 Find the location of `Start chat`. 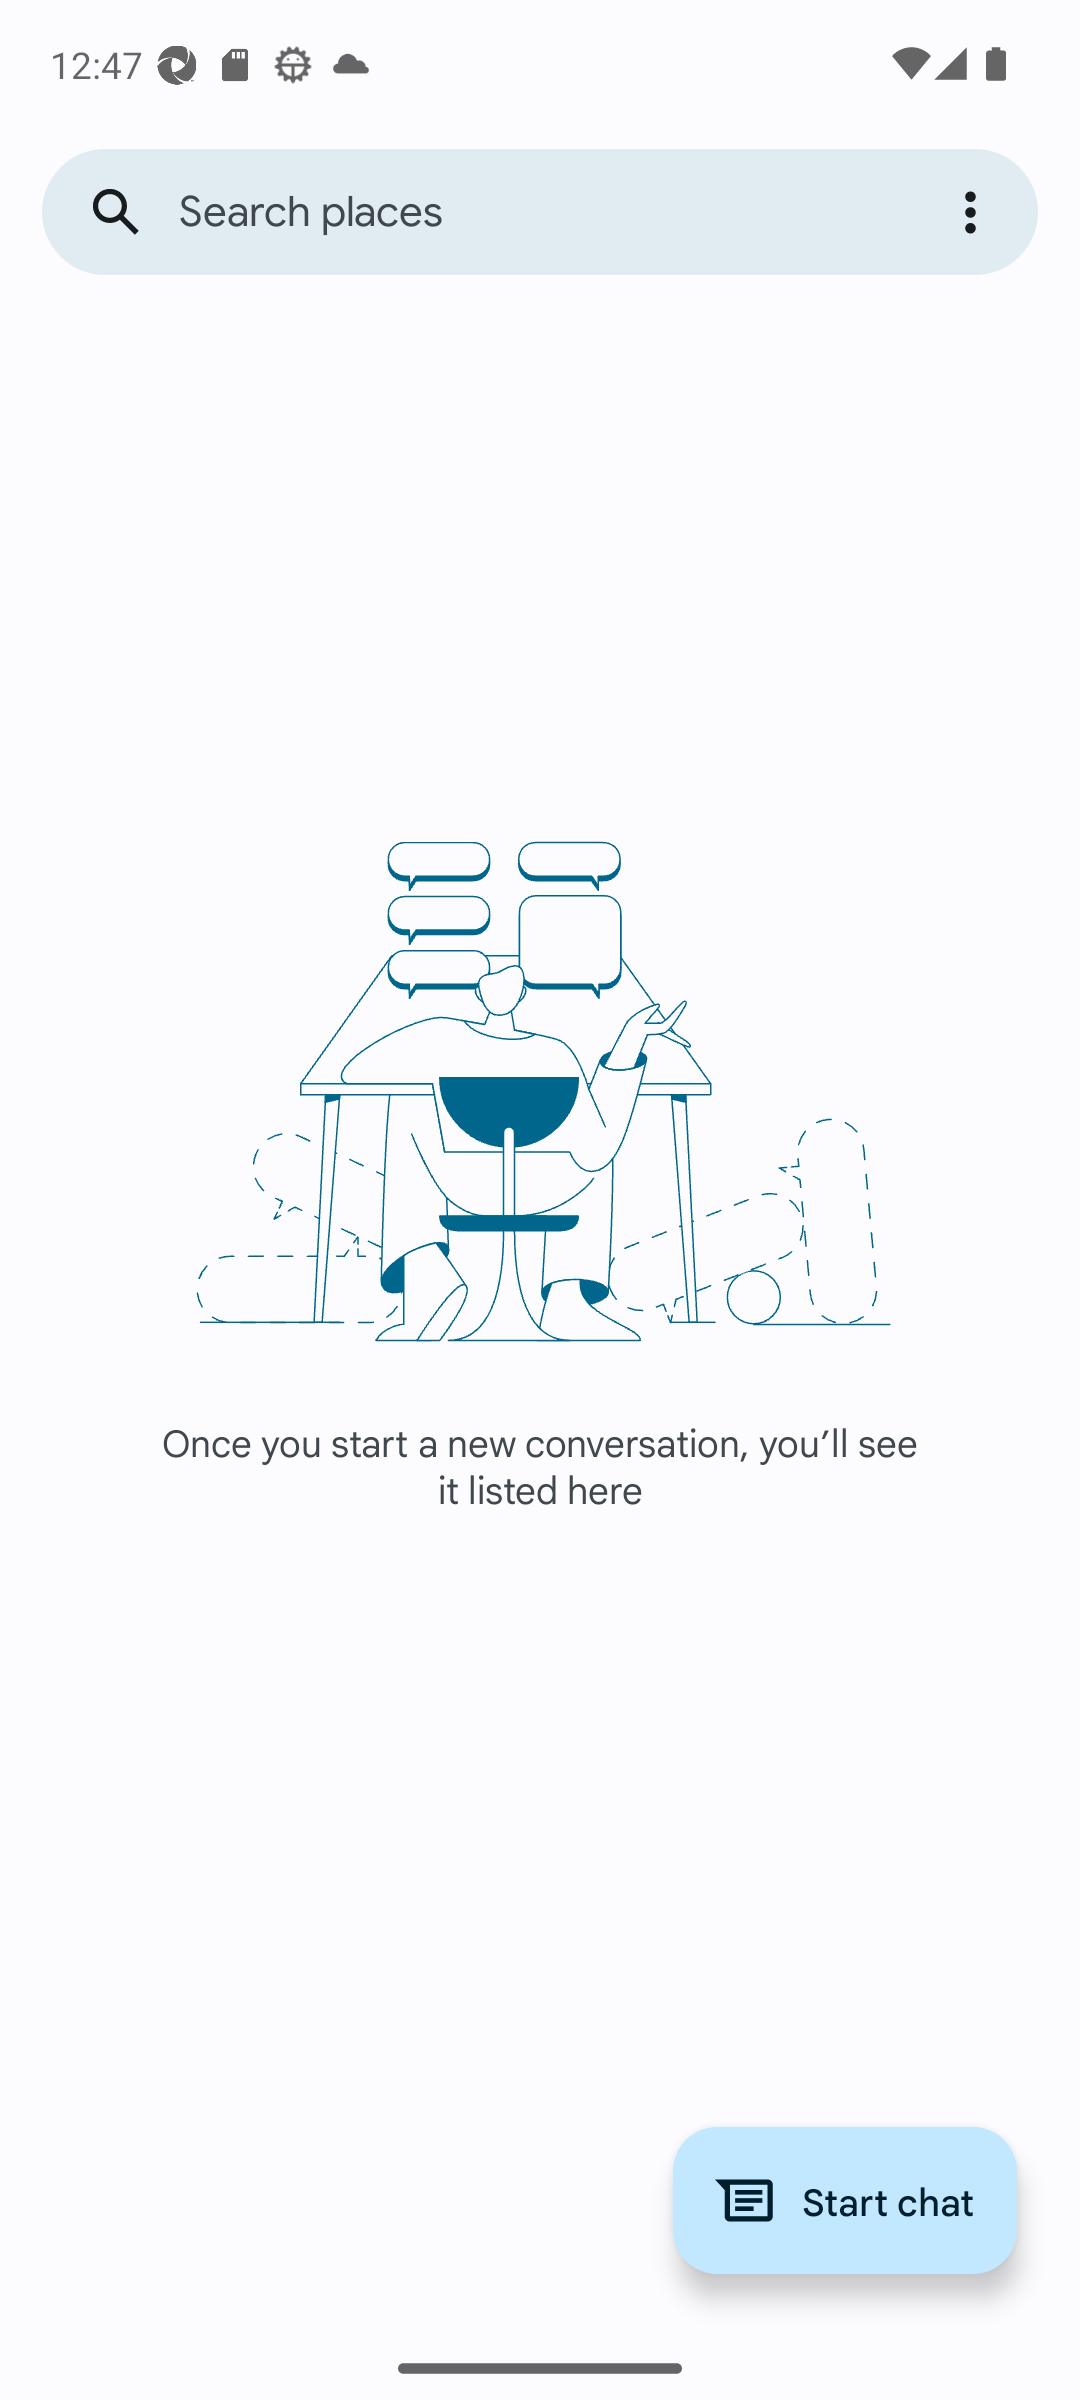

Start chat is located at coordinates (844, 2200).